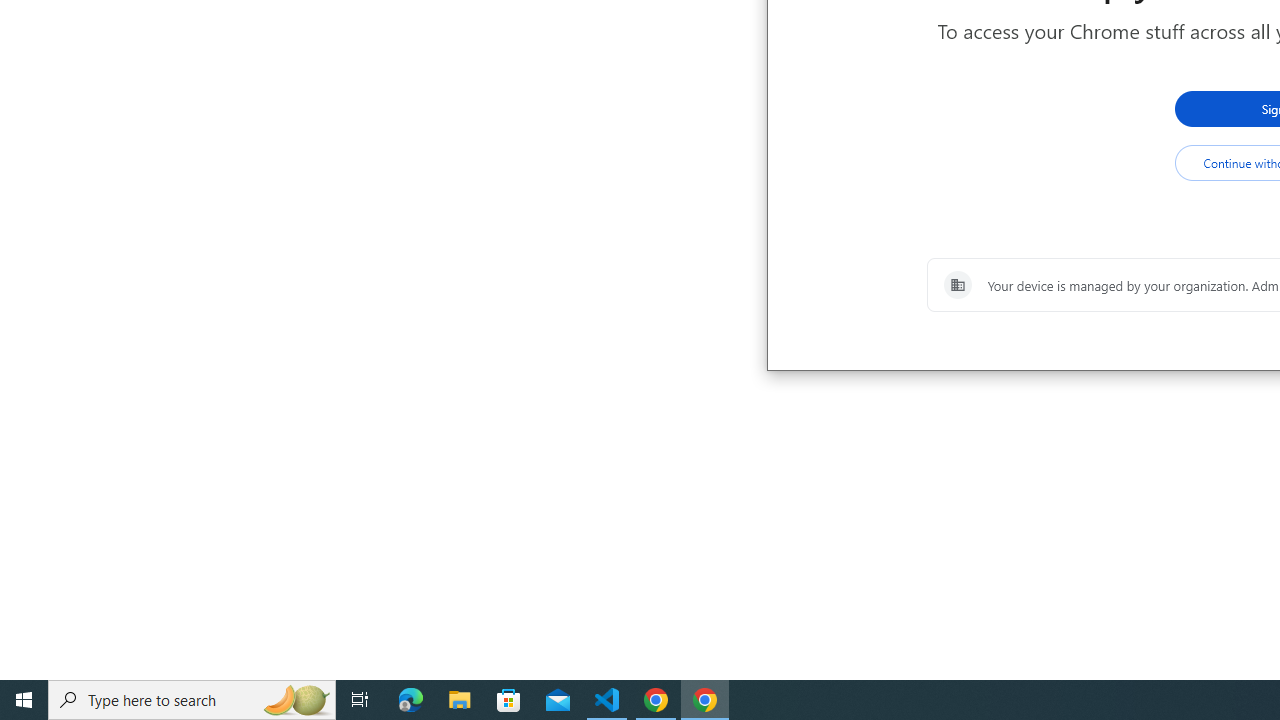 Image resolution: width=1280 pixels, height=720 pixels. What do you see at coordinates (607, 700) in the screenshot?
I see `Visual Studio Code - 1 running window` at bounding box center [607, 700].